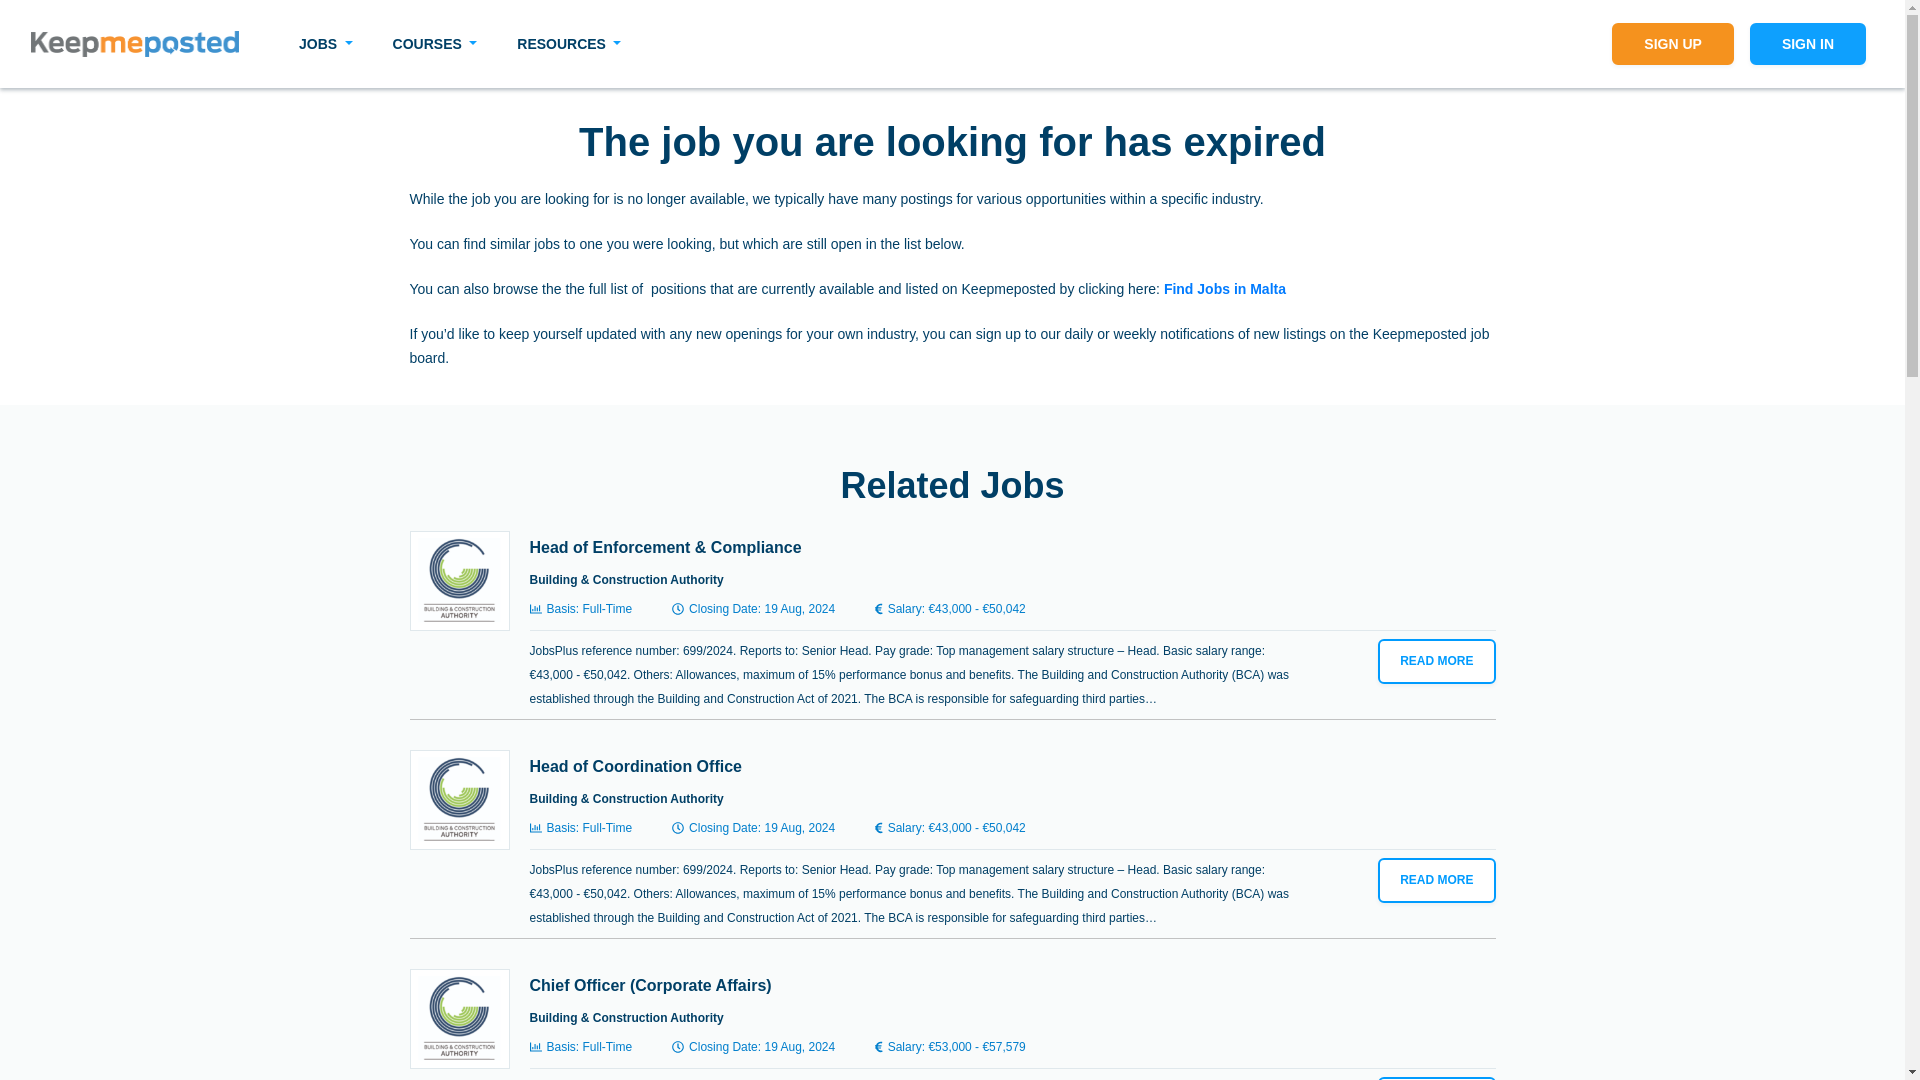  What do you see at coordinates (569, 44) in the screenshot?
I see `Resources` at bounding box center [569, 44].